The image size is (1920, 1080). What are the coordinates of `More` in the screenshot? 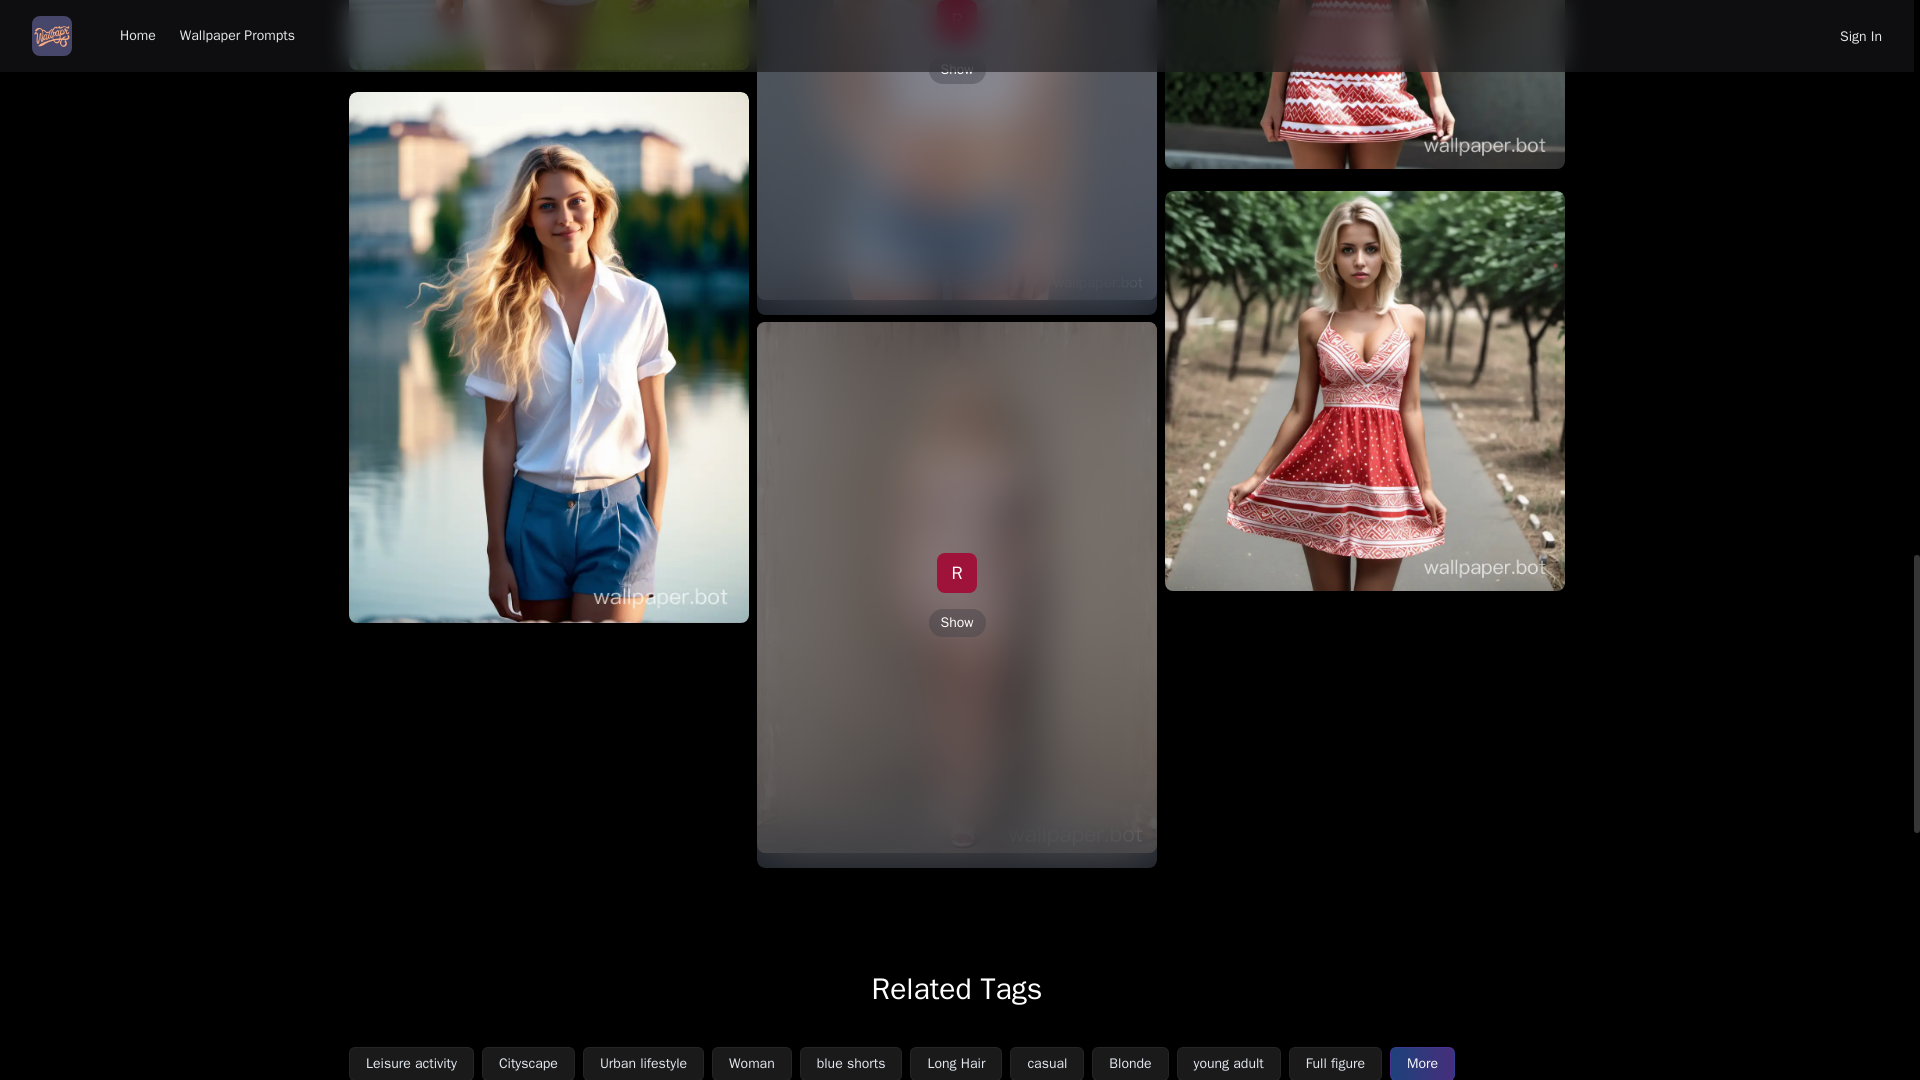 It's located at (1422, 1063).